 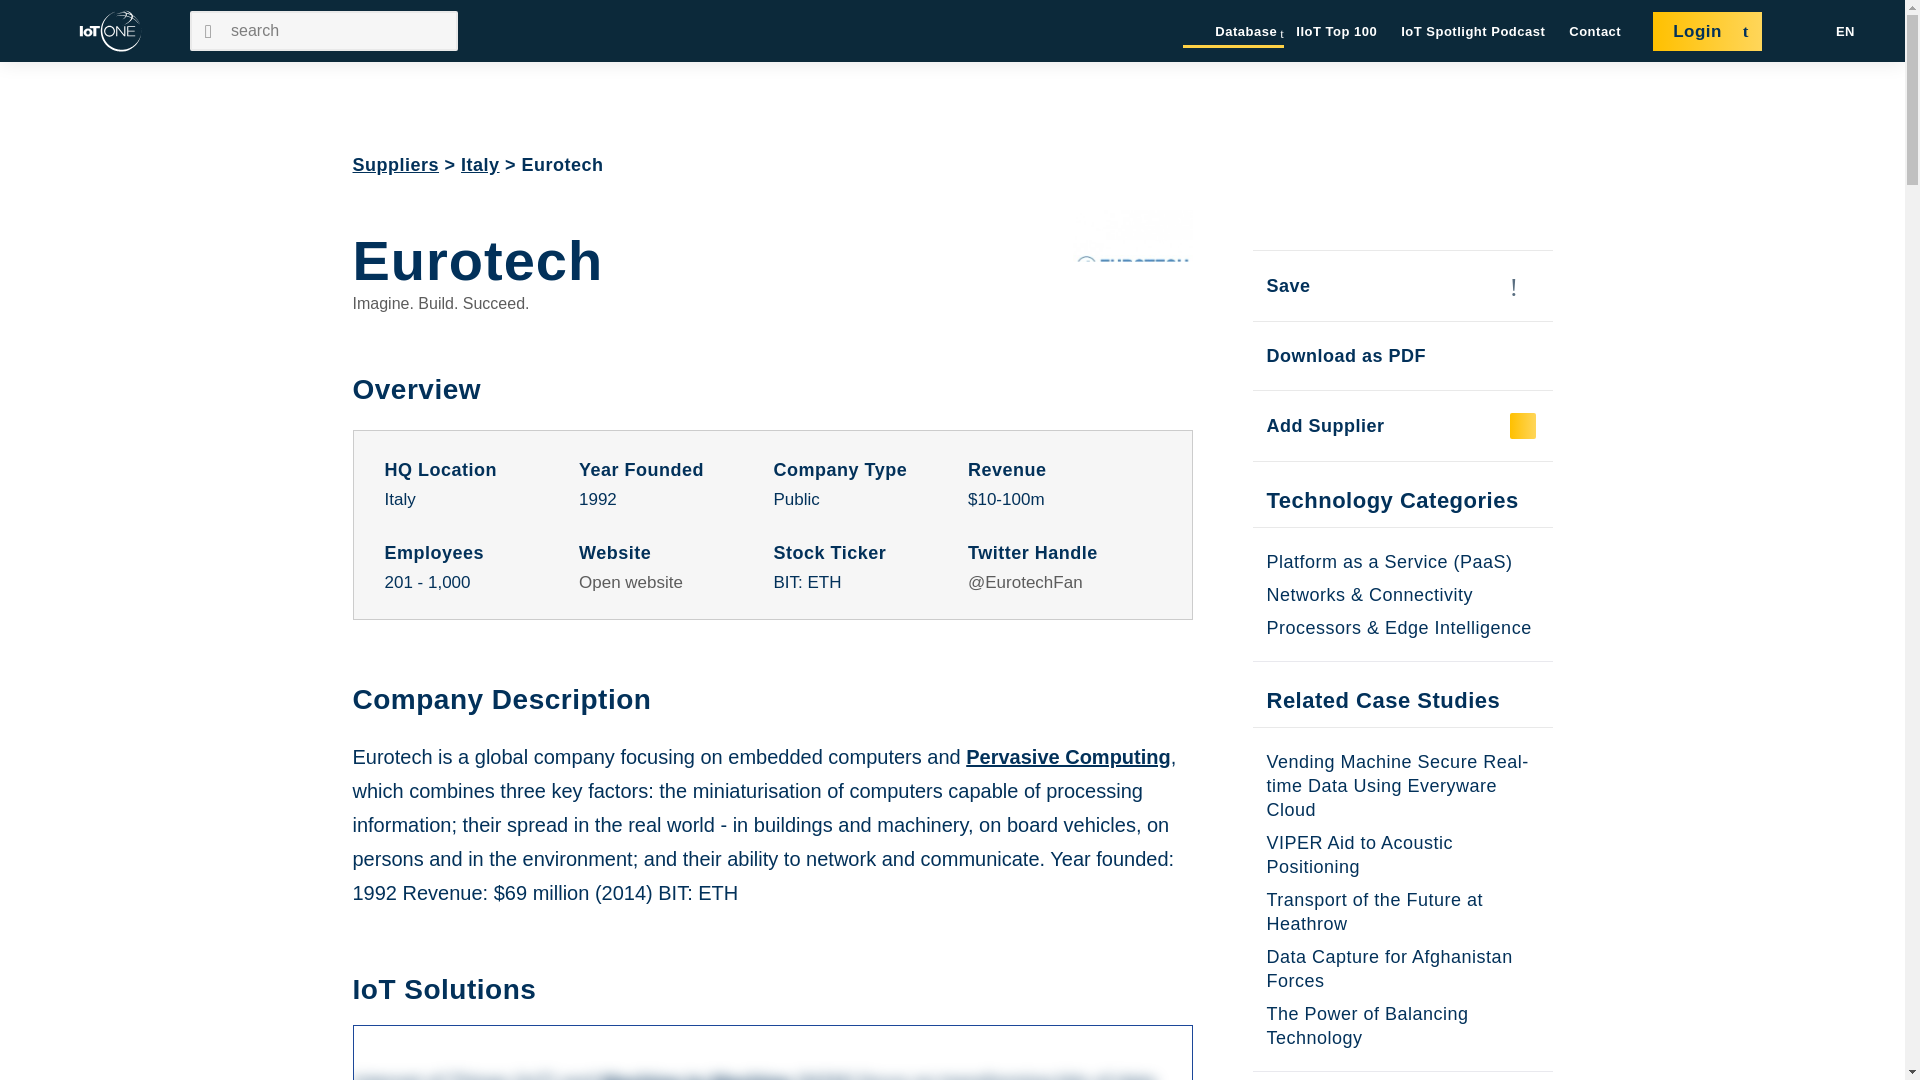 What do you see at coordinates (631, 582) in the screenshot?
I see `Open website` at bounding box center [631, 582].